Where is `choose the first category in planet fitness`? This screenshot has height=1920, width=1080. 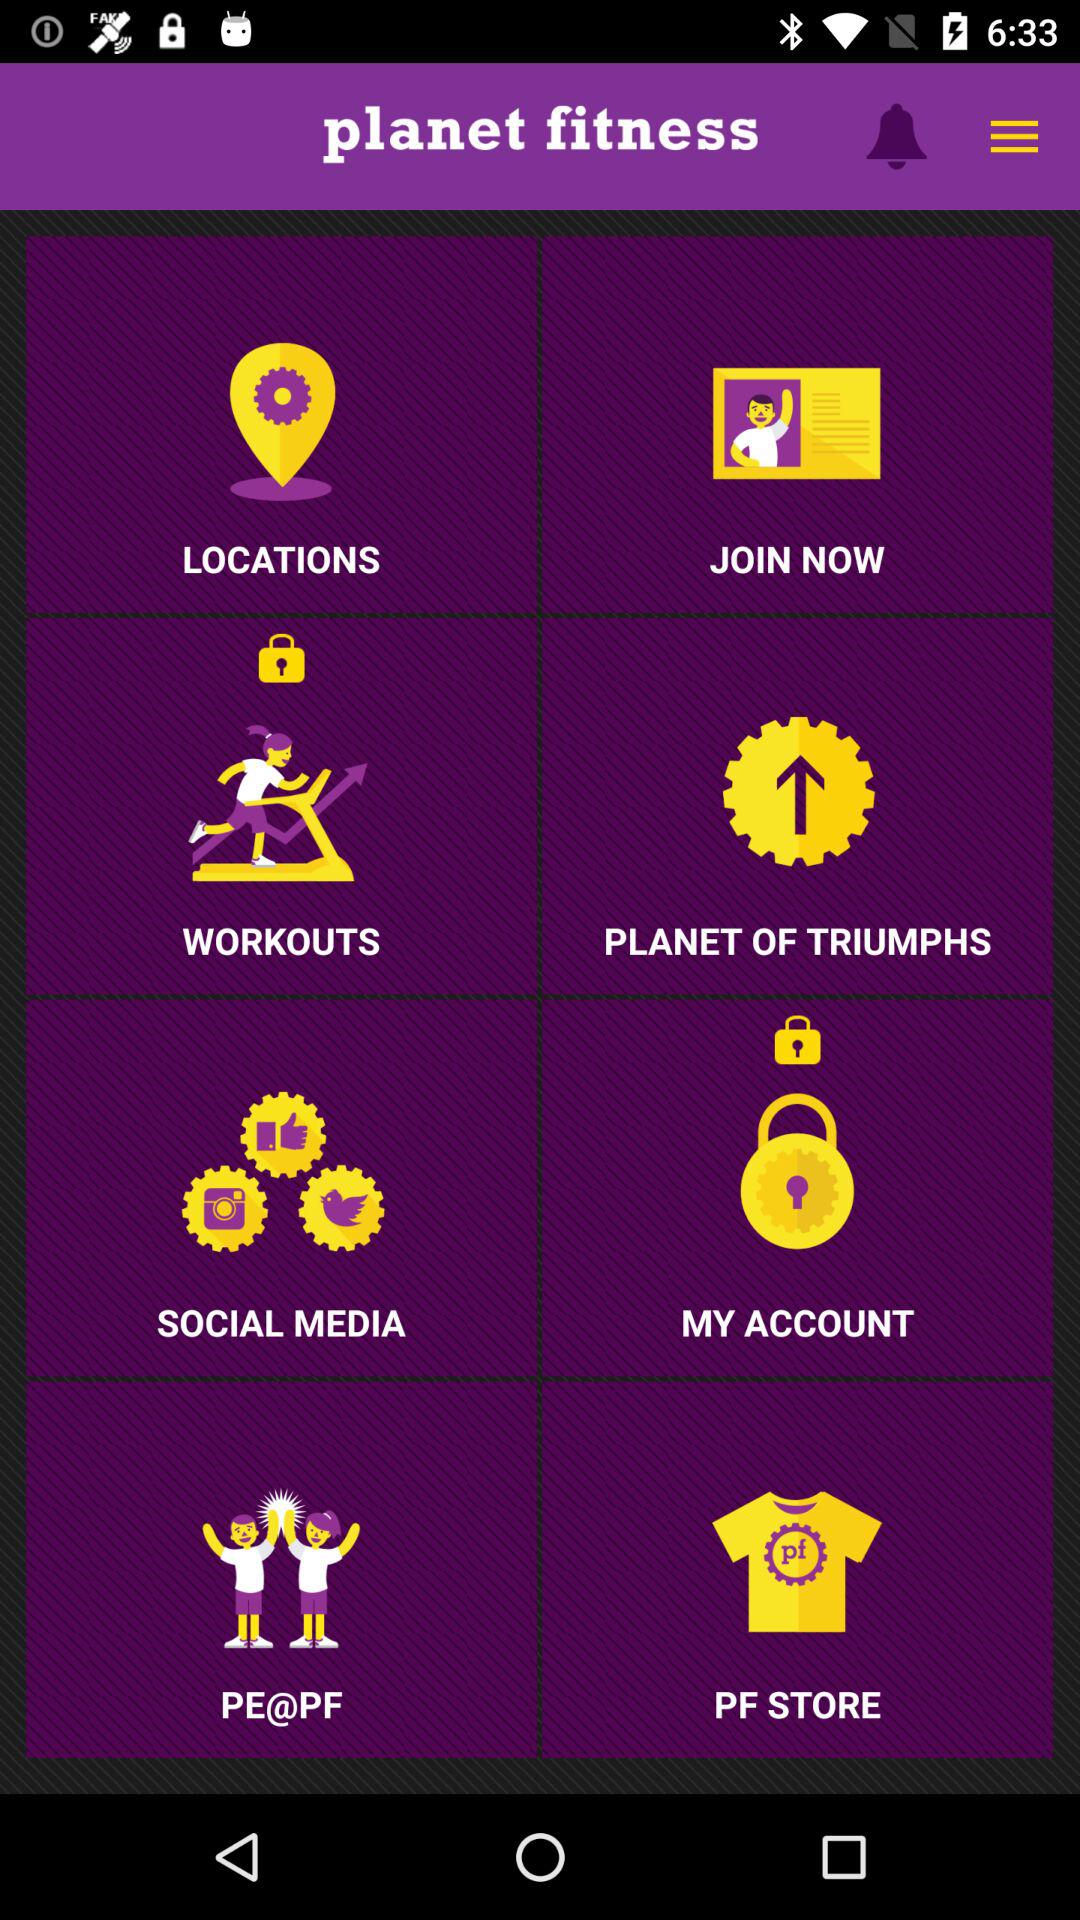
choose the first category in planet fitness is located at coordinates (280, 424).